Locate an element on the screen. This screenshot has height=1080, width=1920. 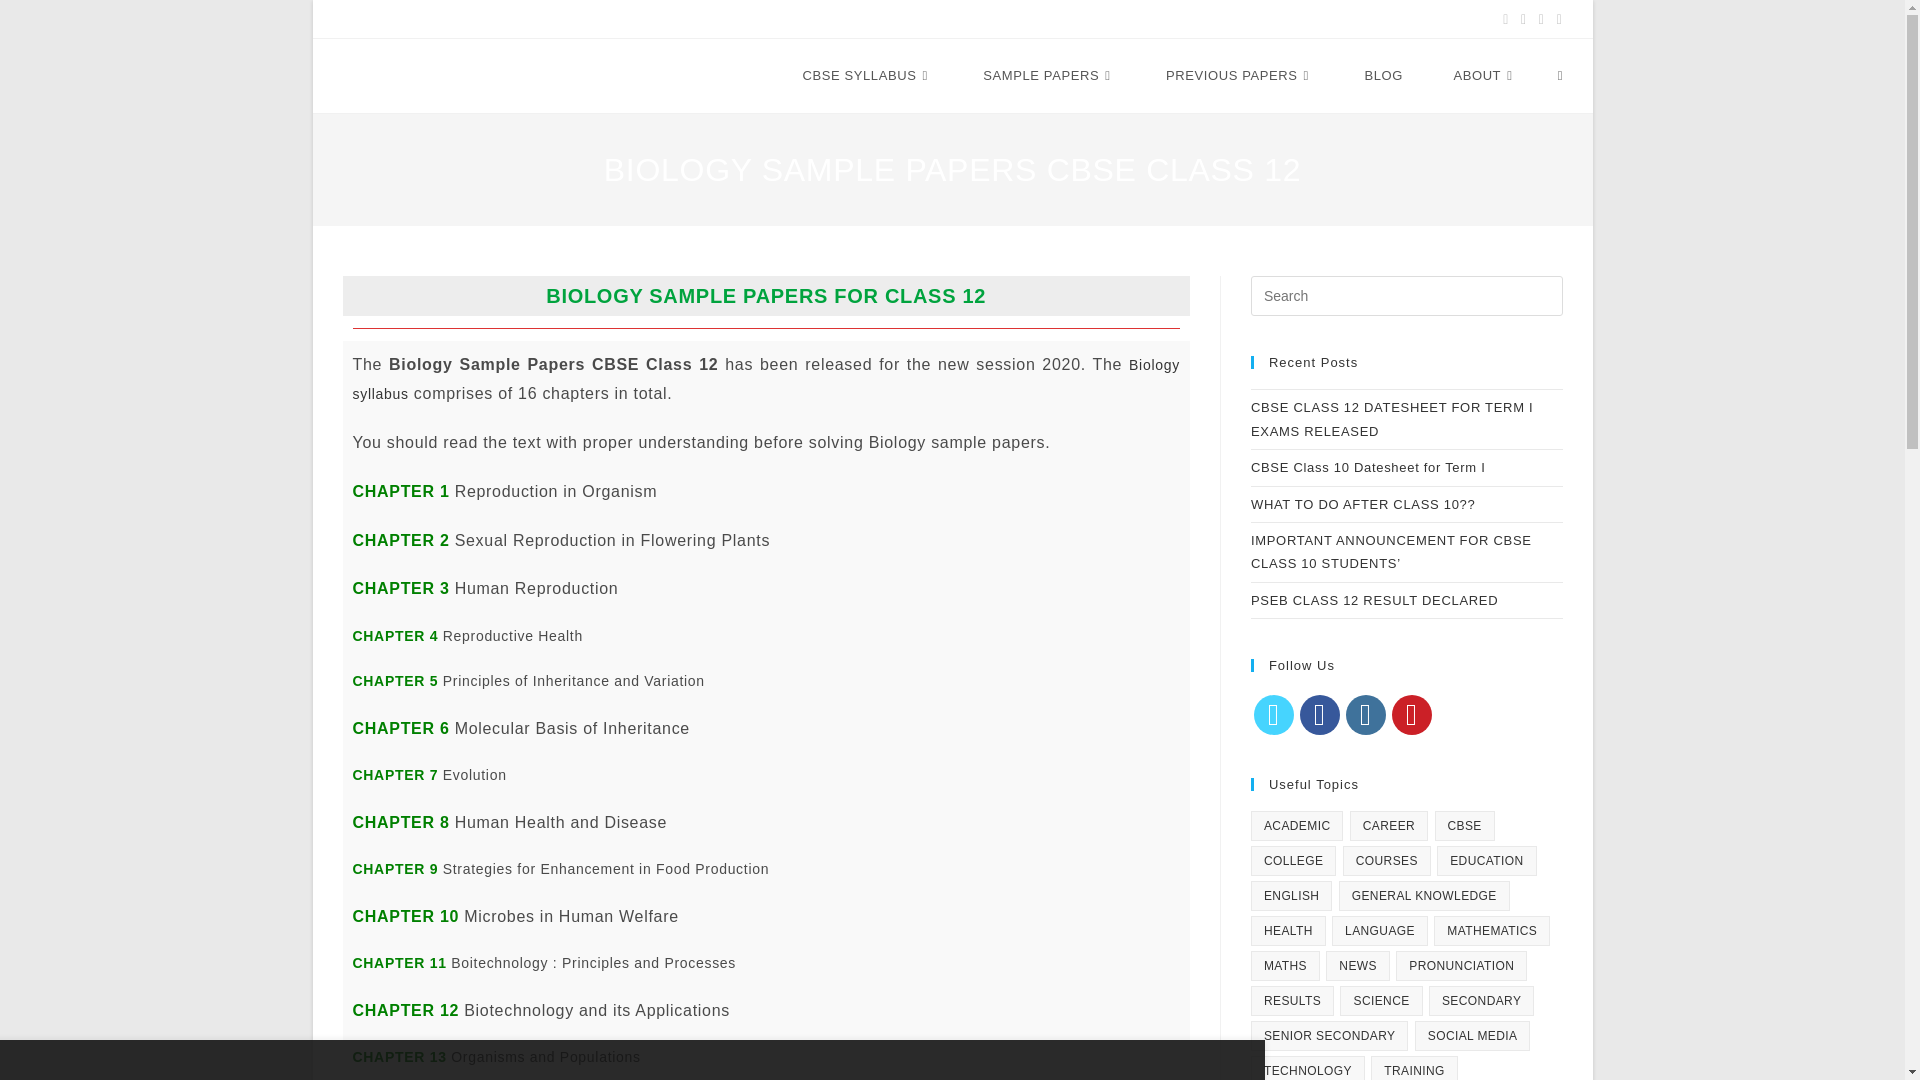
SAMPLE PAPERS is located at coordinates (1049, 76).